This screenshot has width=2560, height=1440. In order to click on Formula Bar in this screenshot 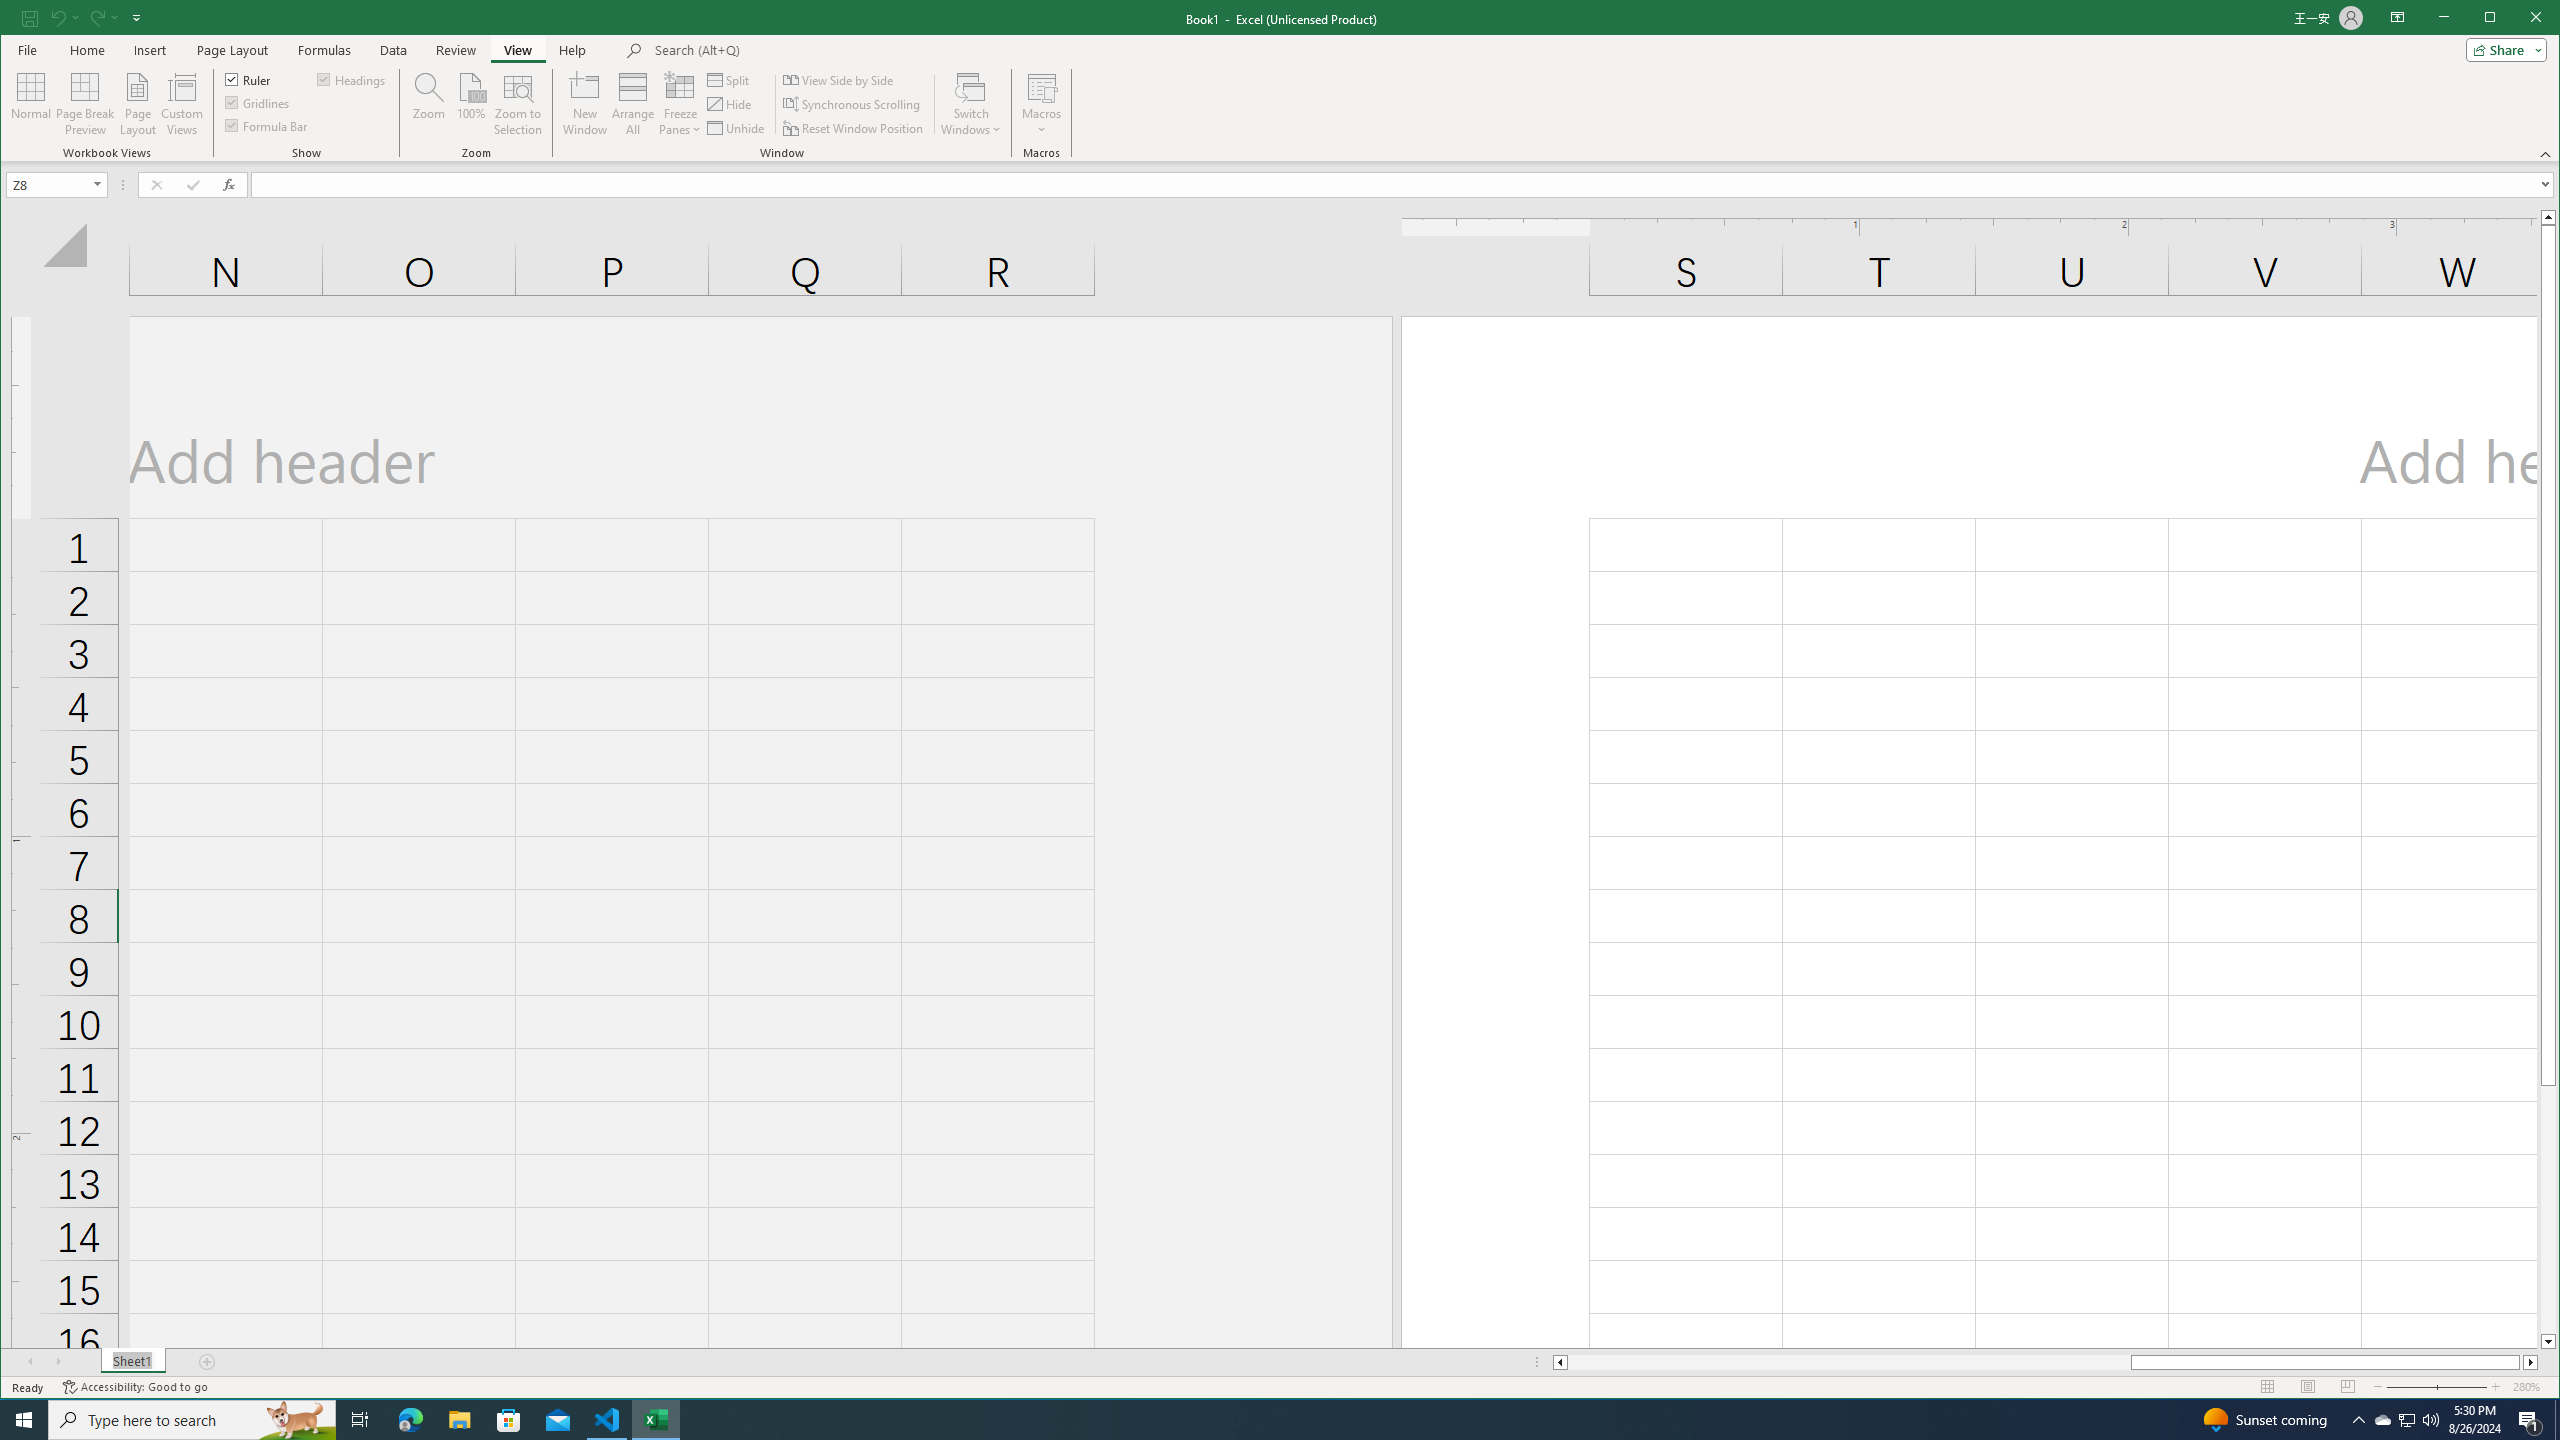, I will do `click(737, 128)`.